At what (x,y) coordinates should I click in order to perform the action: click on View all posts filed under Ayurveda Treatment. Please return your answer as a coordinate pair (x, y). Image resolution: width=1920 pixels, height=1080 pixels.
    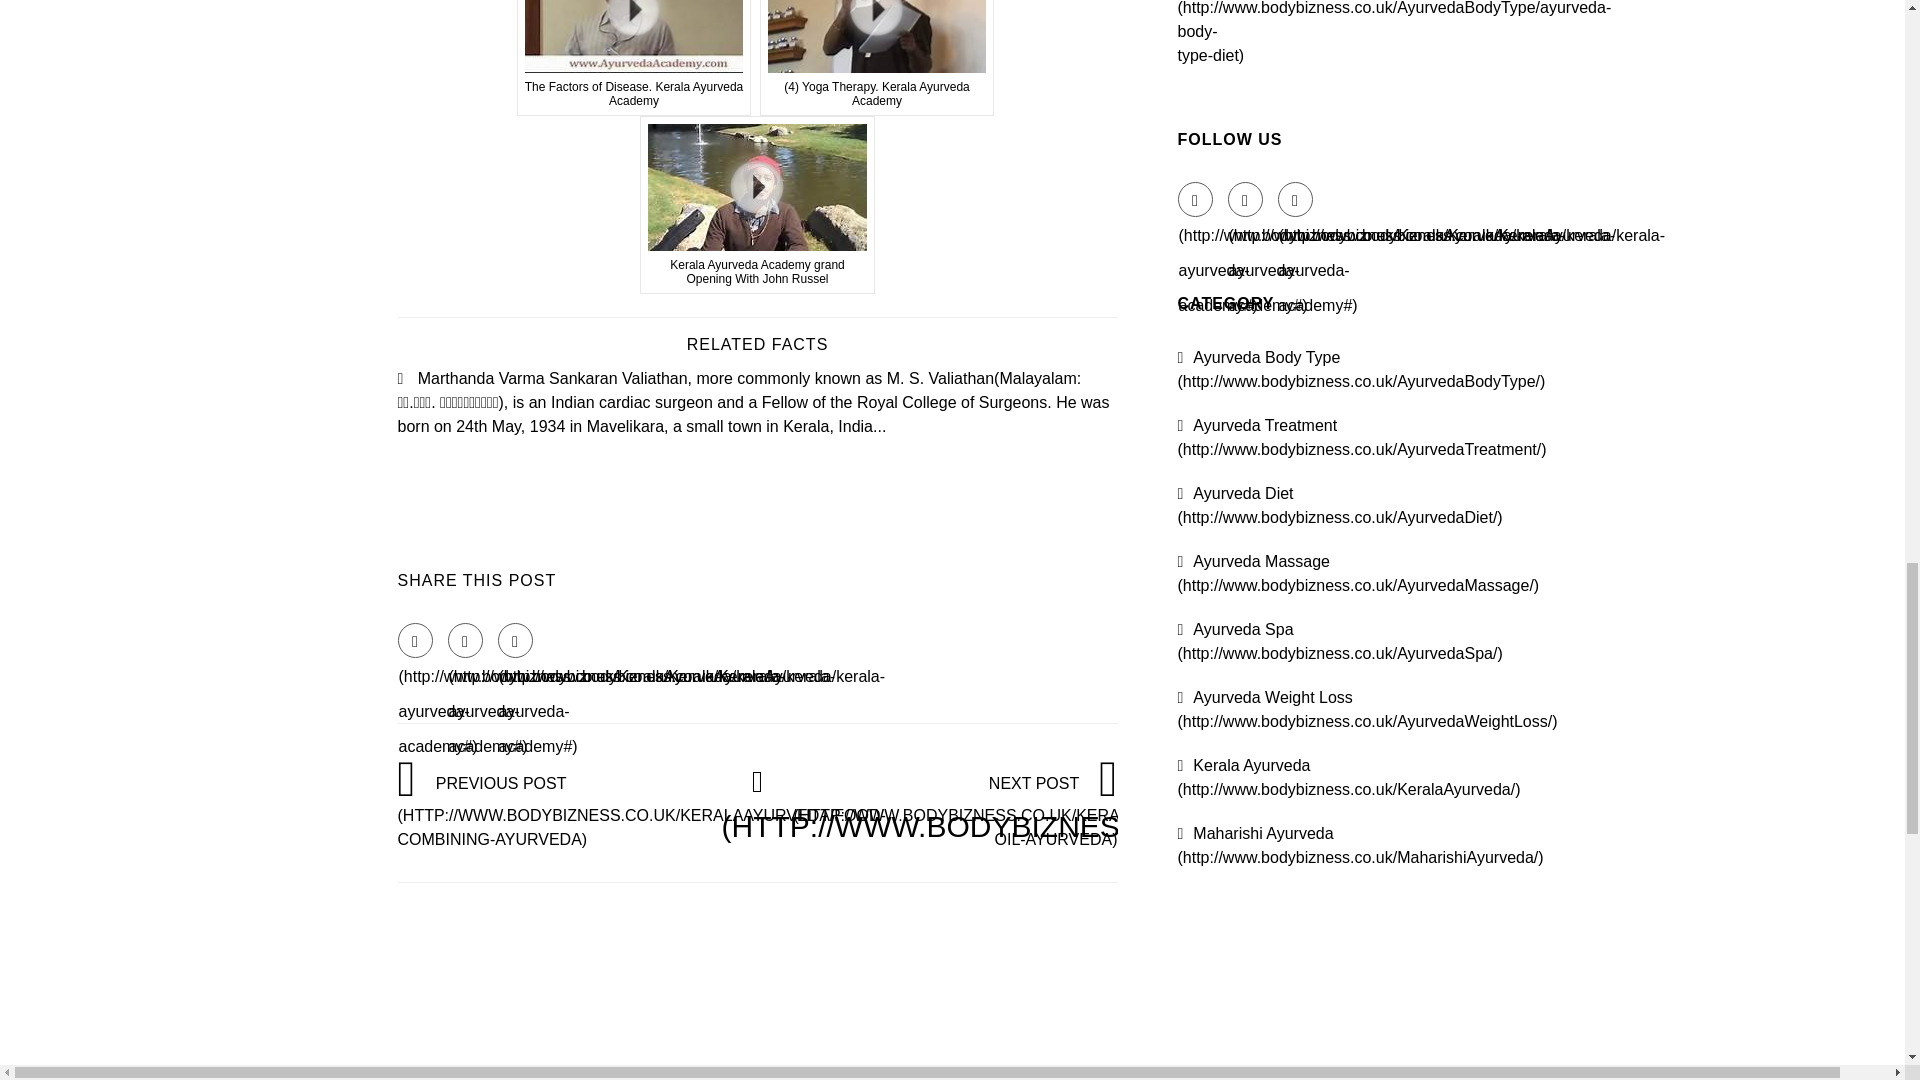
    Looking at the image, I should click on (1362, 436).